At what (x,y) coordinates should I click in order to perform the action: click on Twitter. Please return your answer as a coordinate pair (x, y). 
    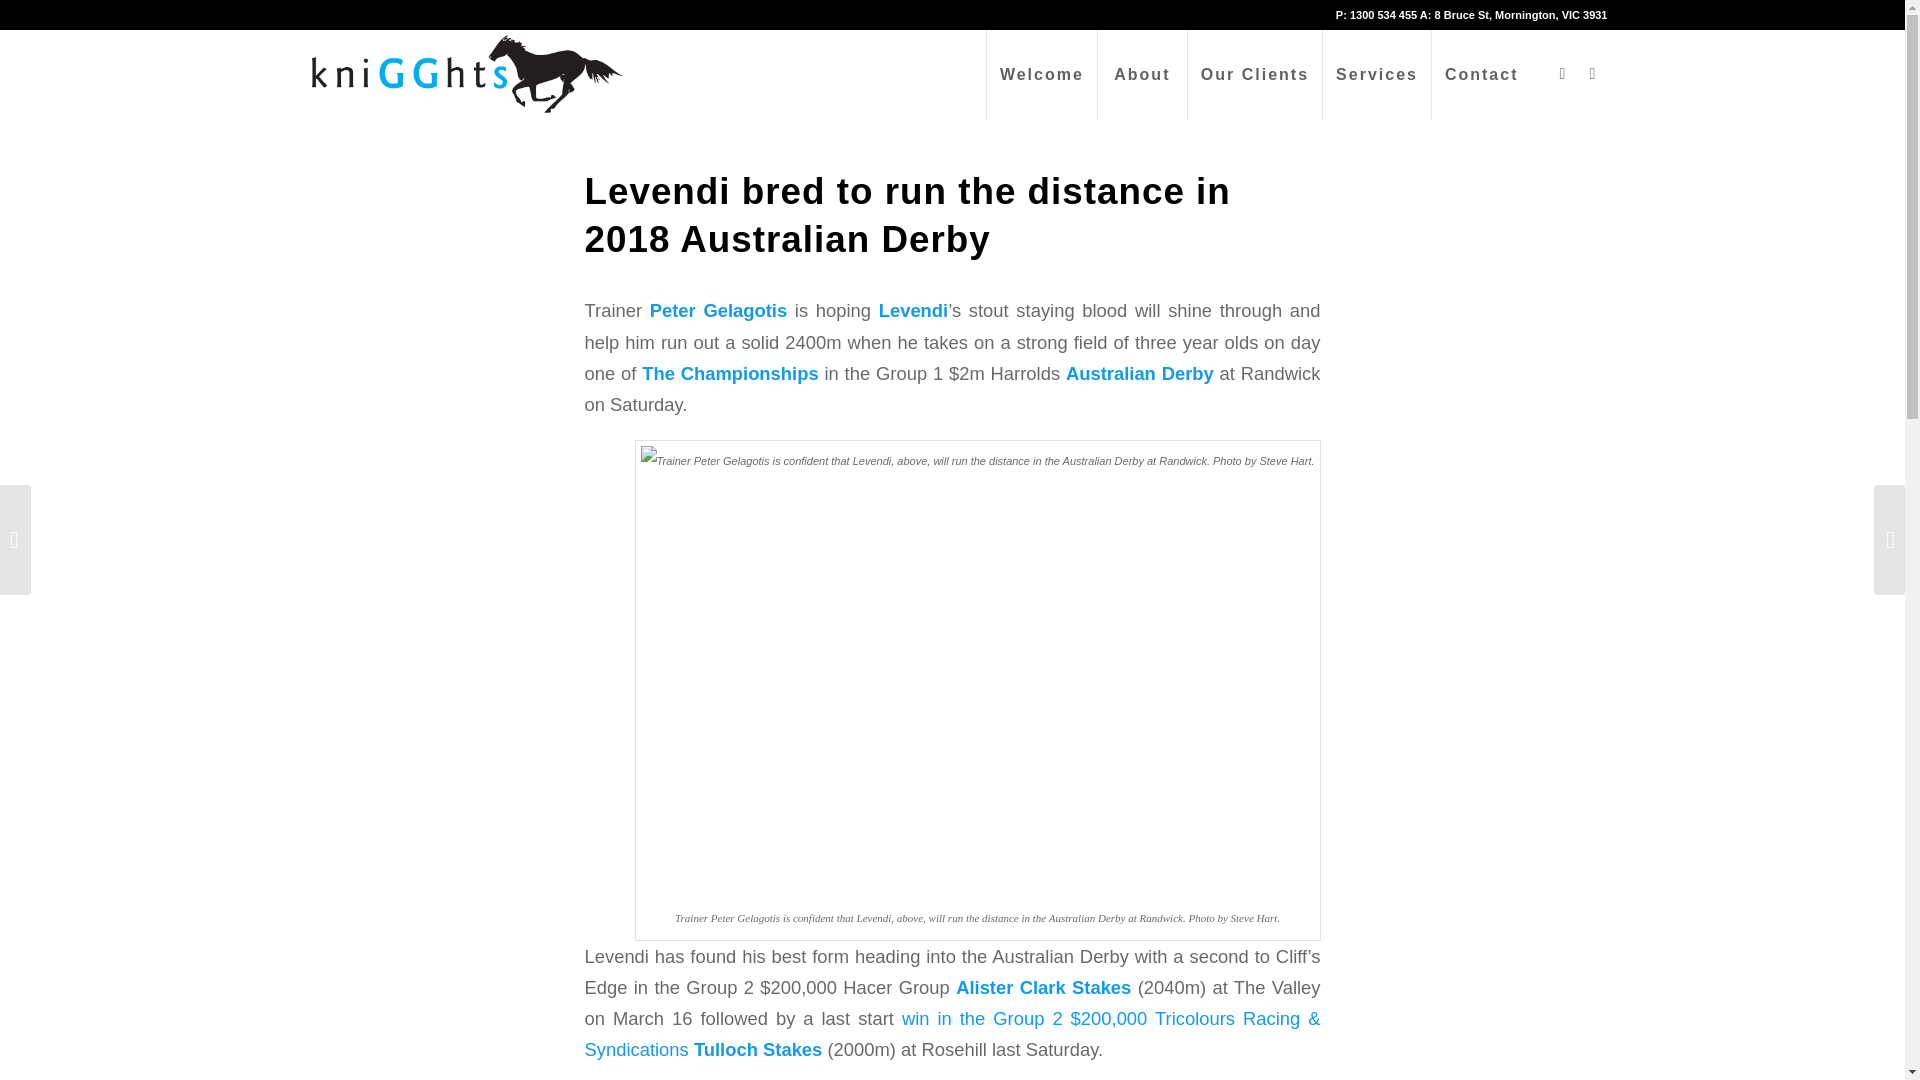
    Looking at the image, I should click on (1593, 74).